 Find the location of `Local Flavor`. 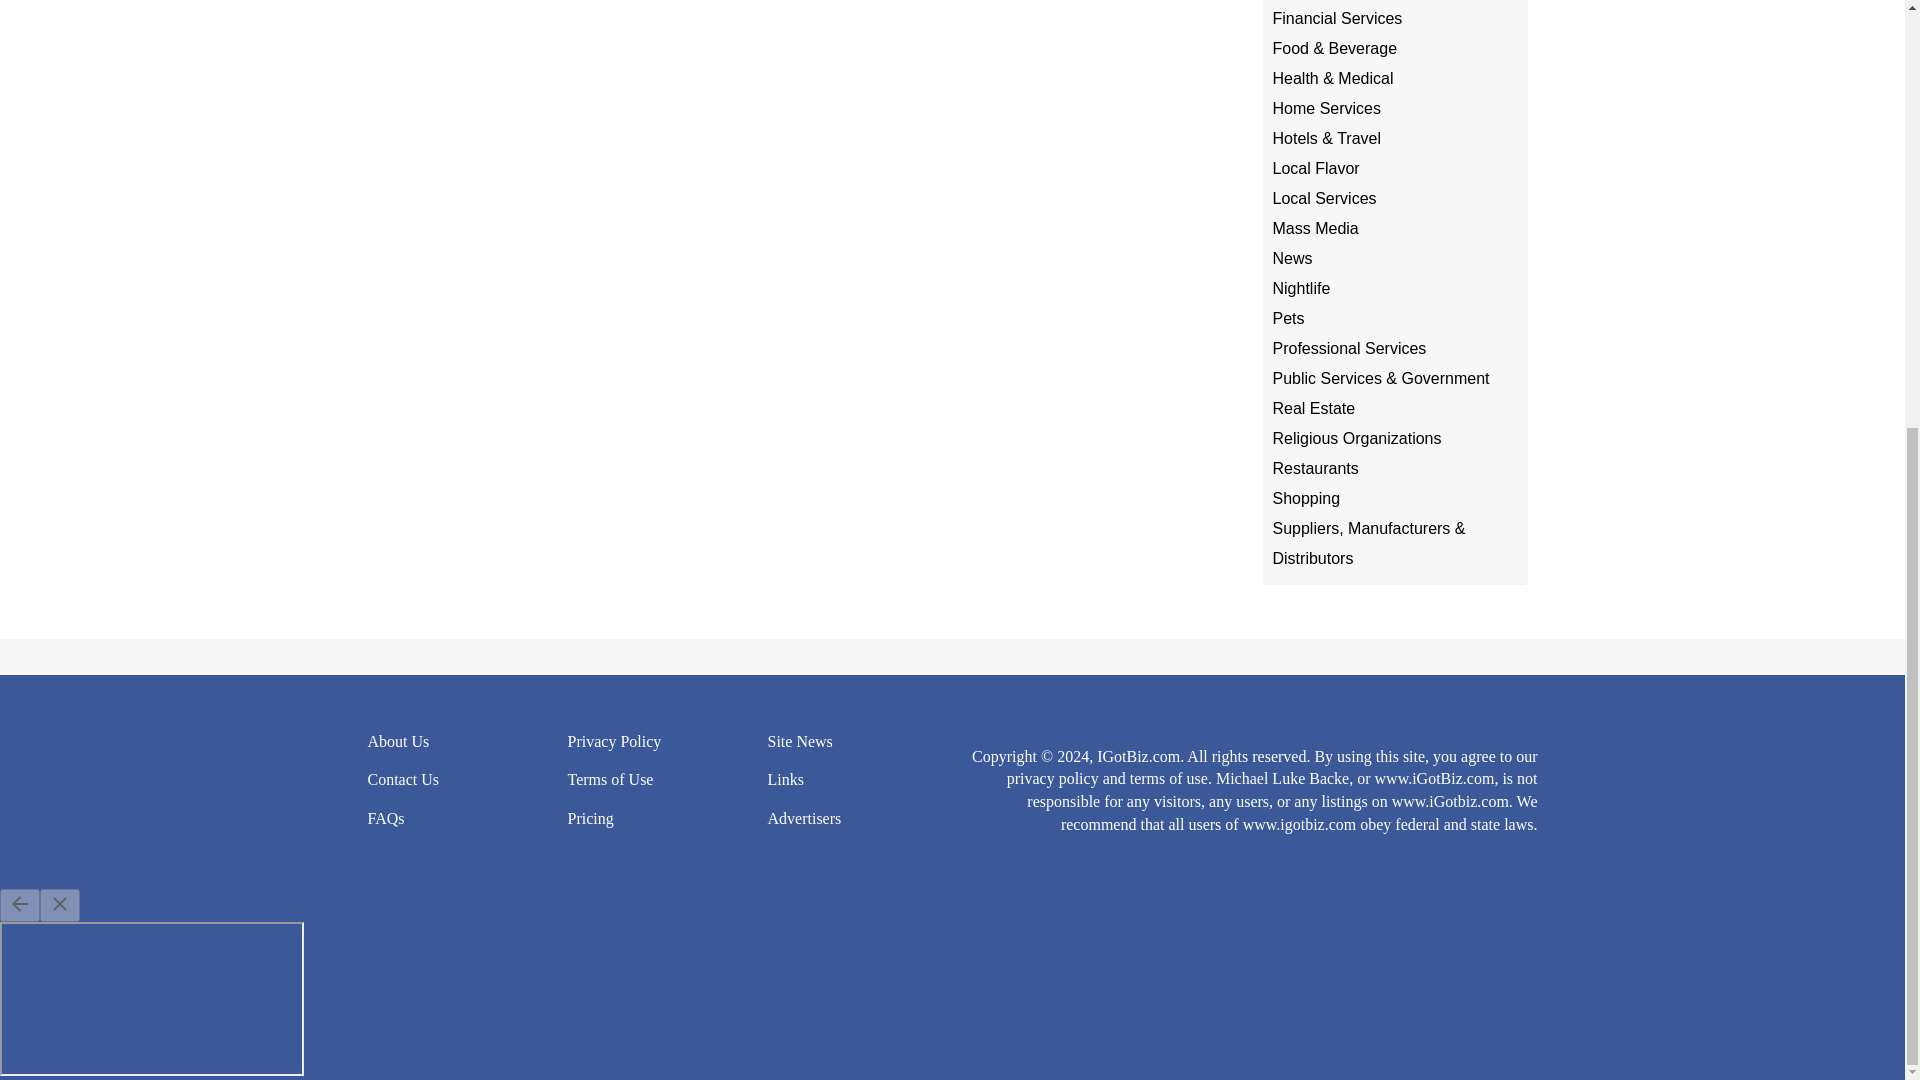

Local Flavor is located at coordinates (1315, 168).